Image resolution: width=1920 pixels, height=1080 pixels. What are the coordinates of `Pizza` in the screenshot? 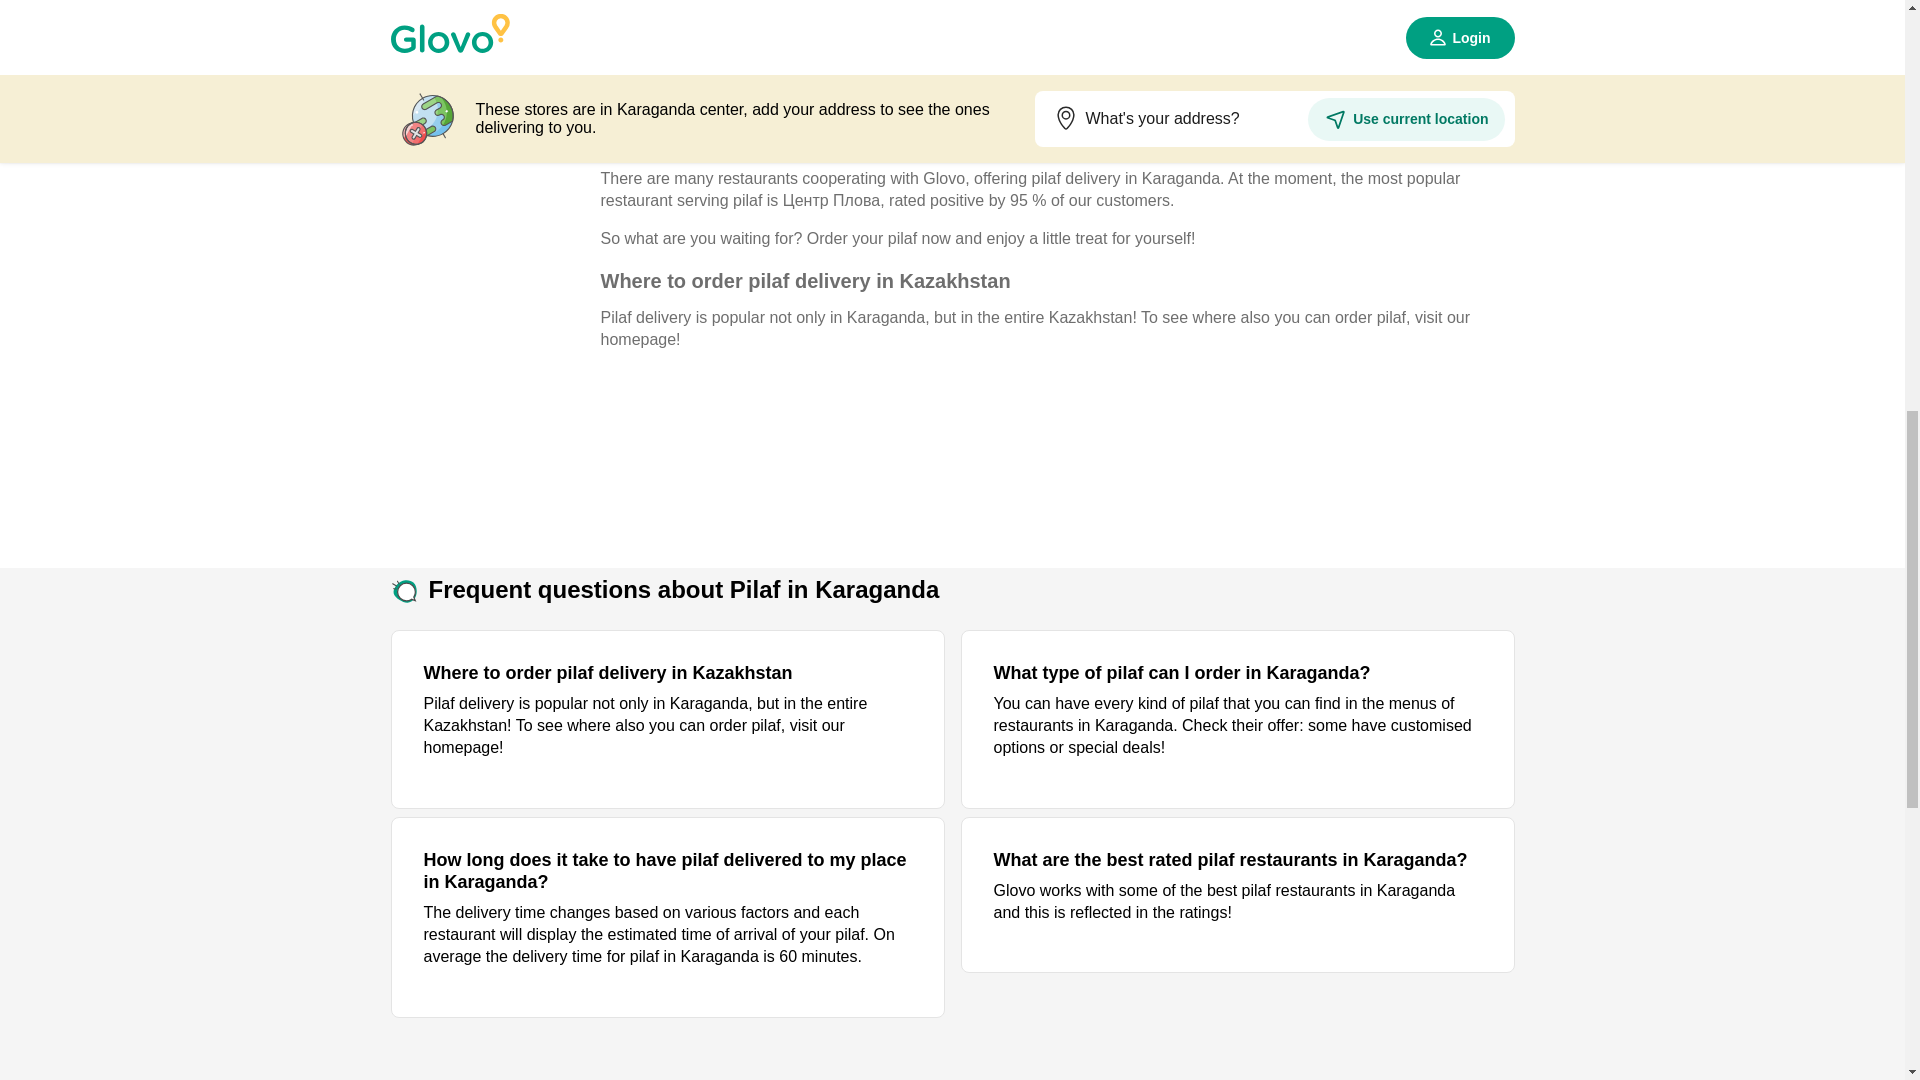 It's located at (486, 576).